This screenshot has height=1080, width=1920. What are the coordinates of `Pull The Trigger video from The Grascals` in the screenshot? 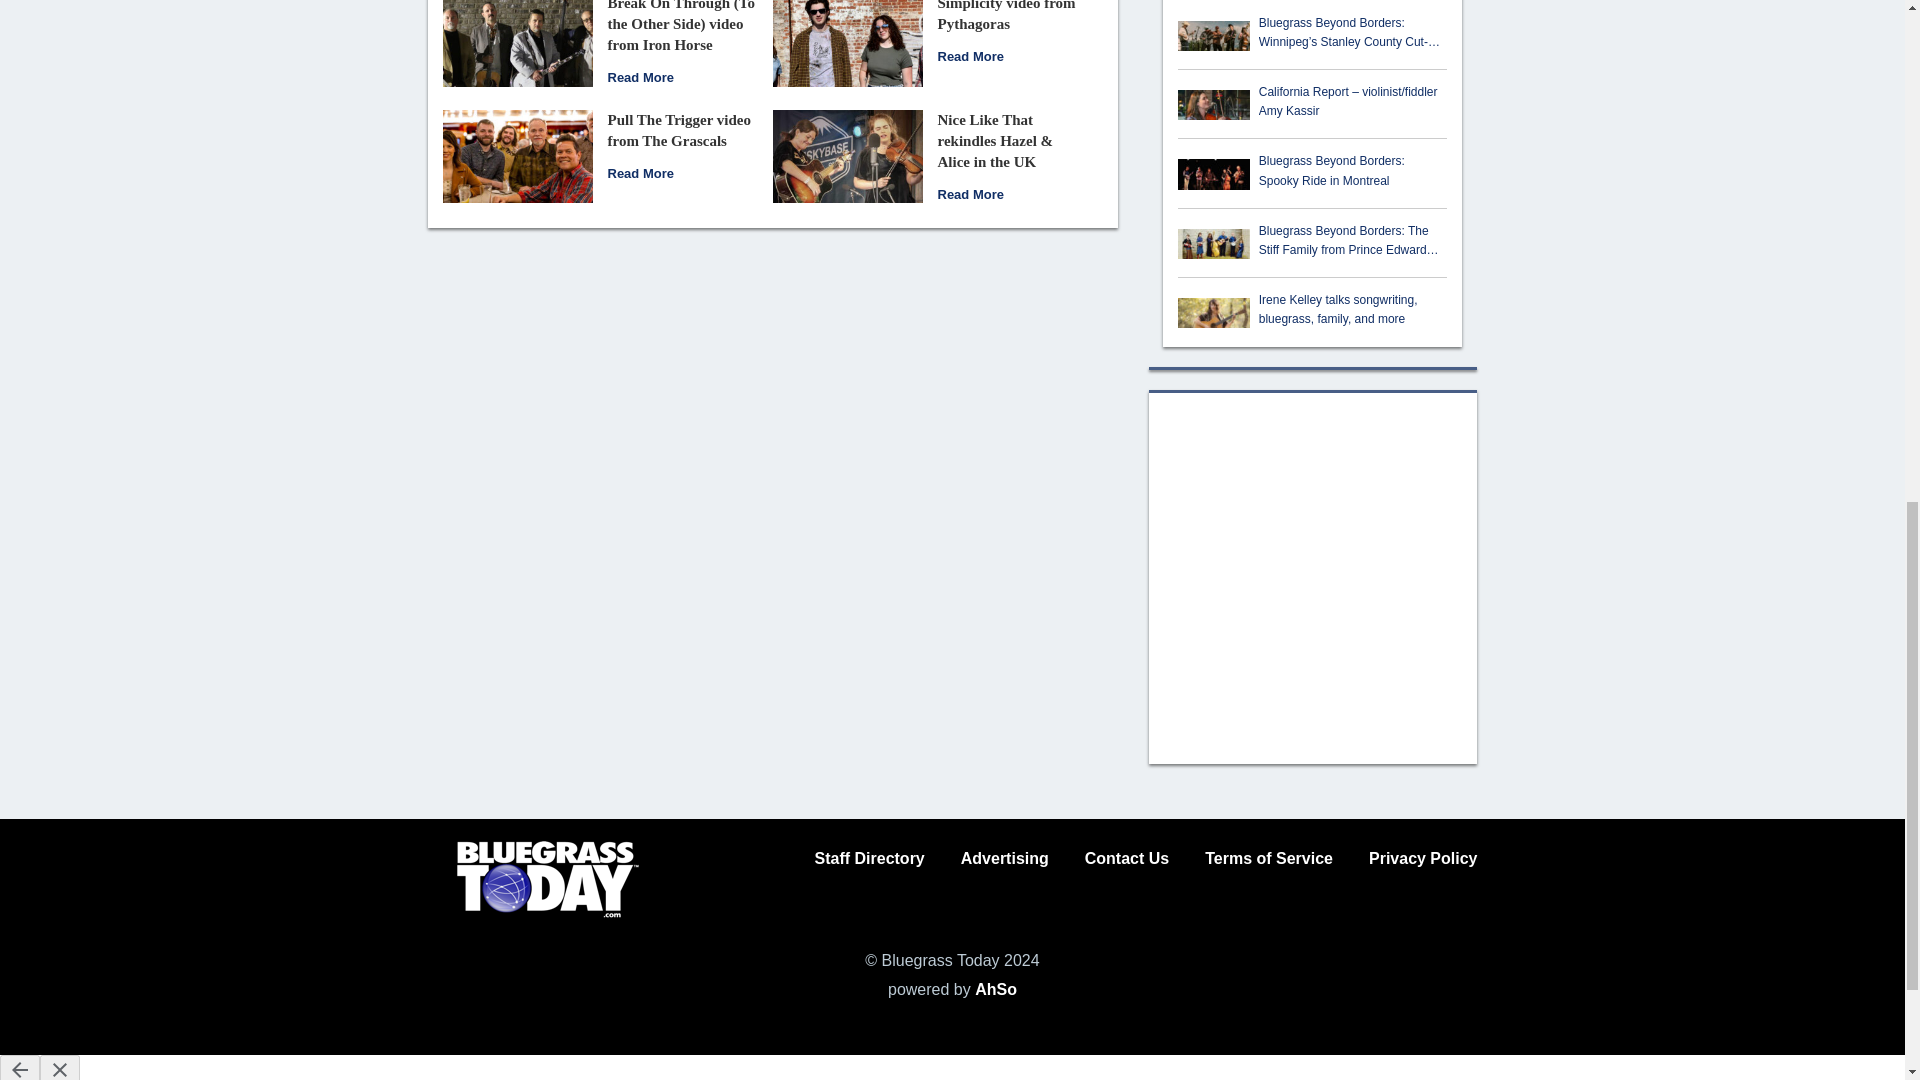 It's located at (516, 155).